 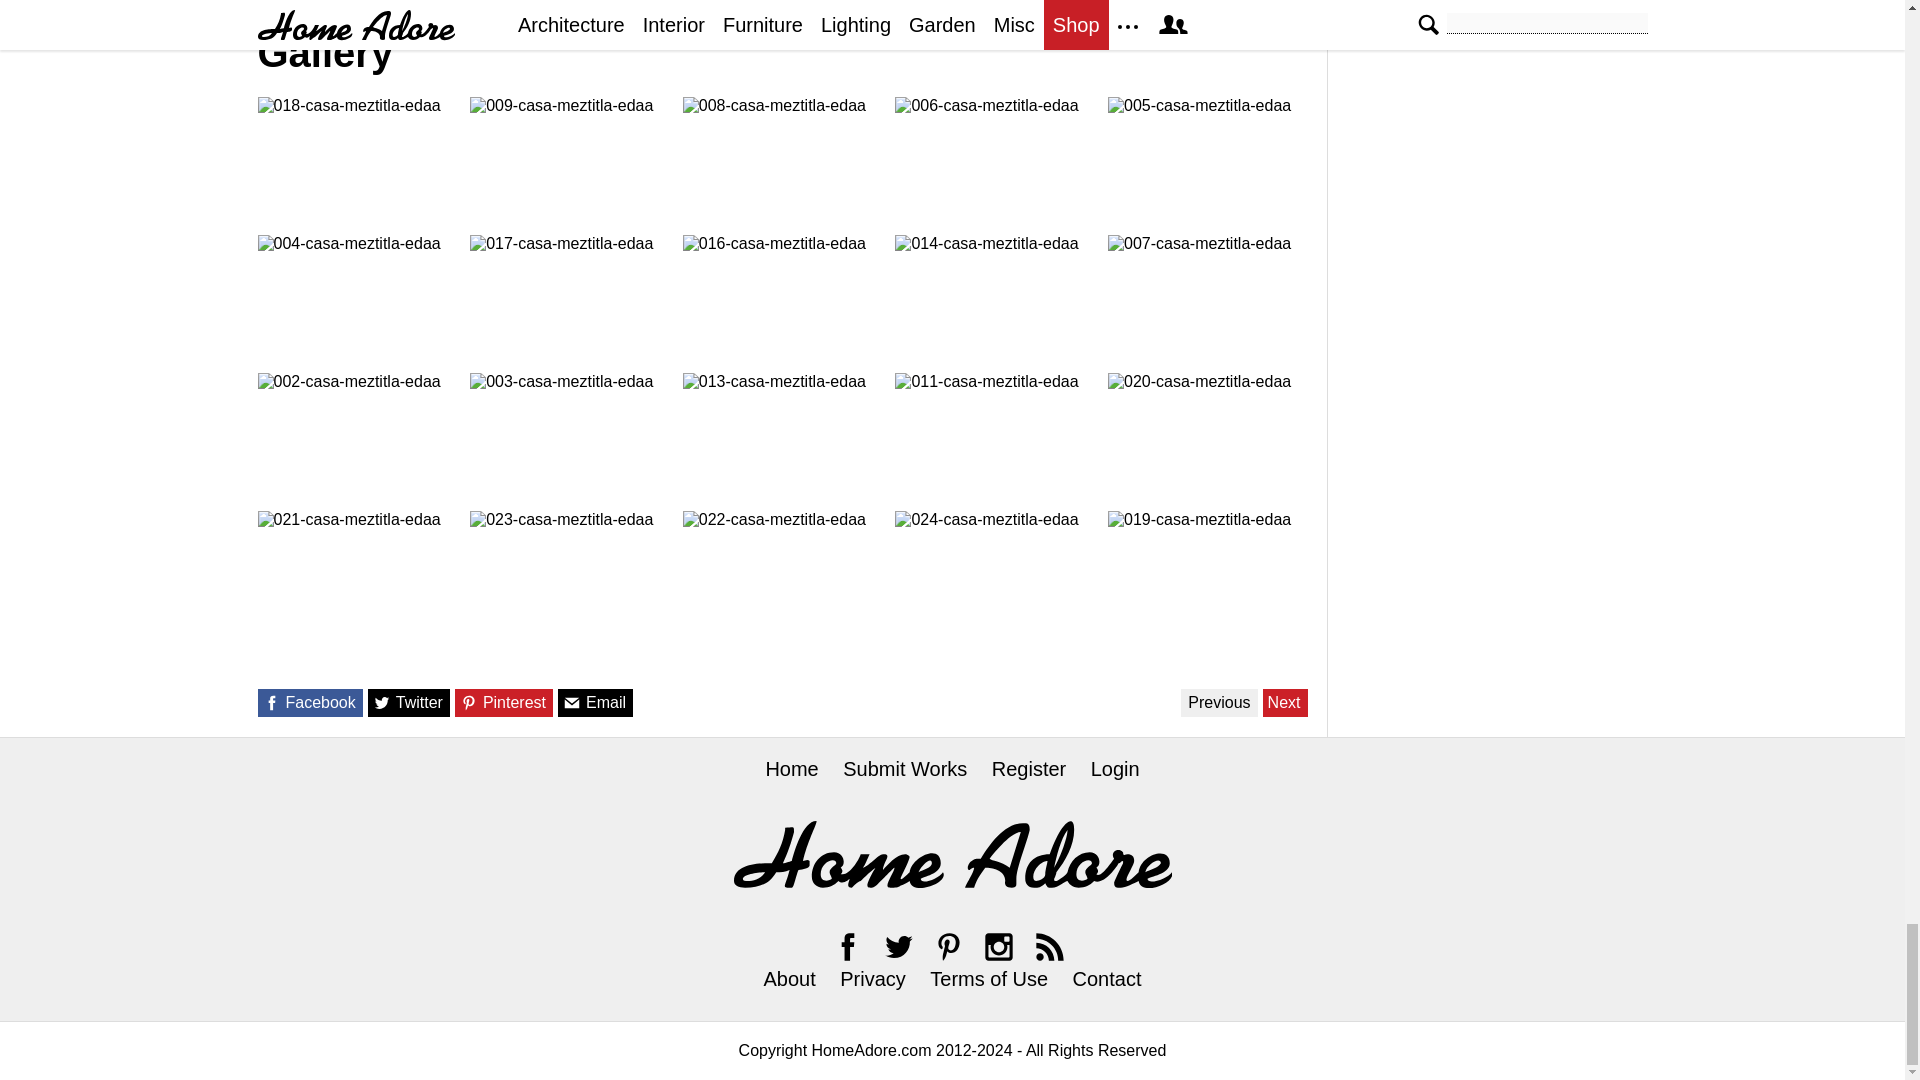 What do you see at coordinates (952, 854) in the screenshot?
I see `HomeAdore` at bounding box center [952, 854].